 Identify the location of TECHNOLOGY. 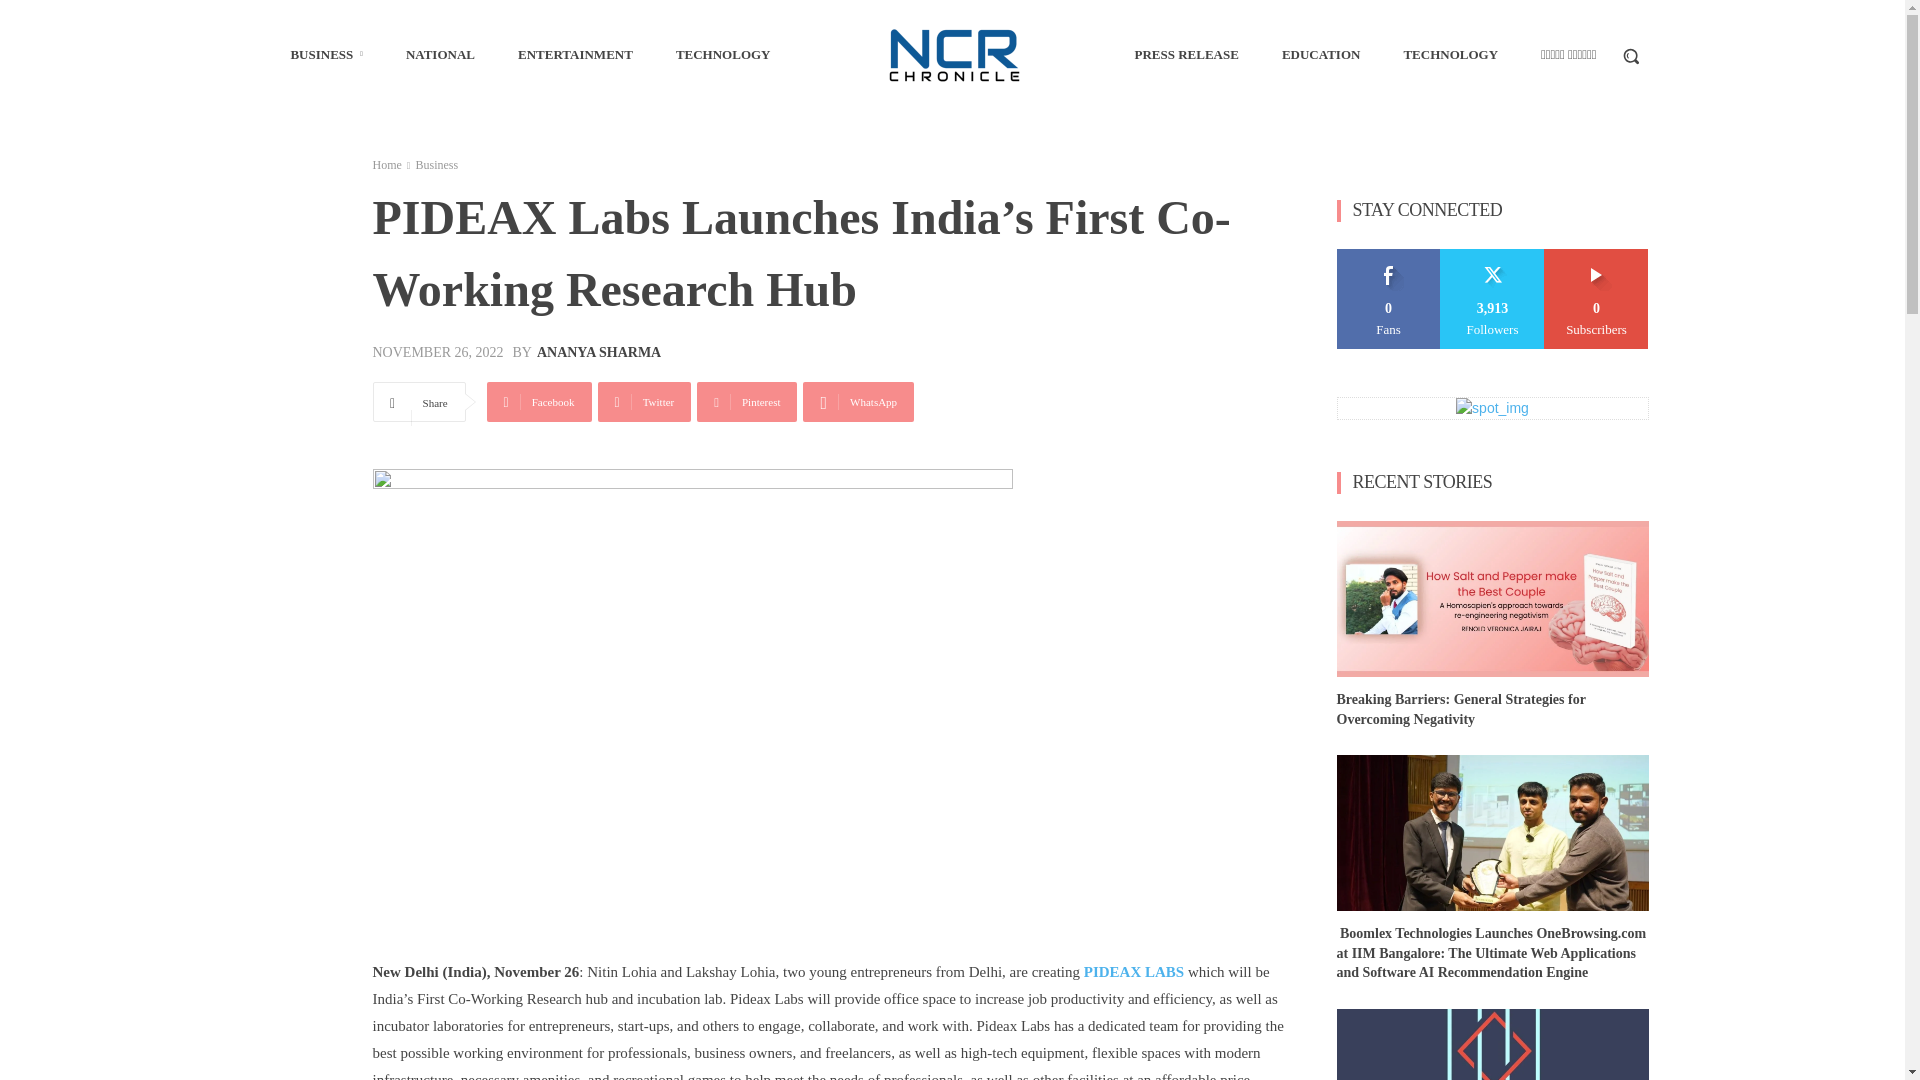
(1450, 54).